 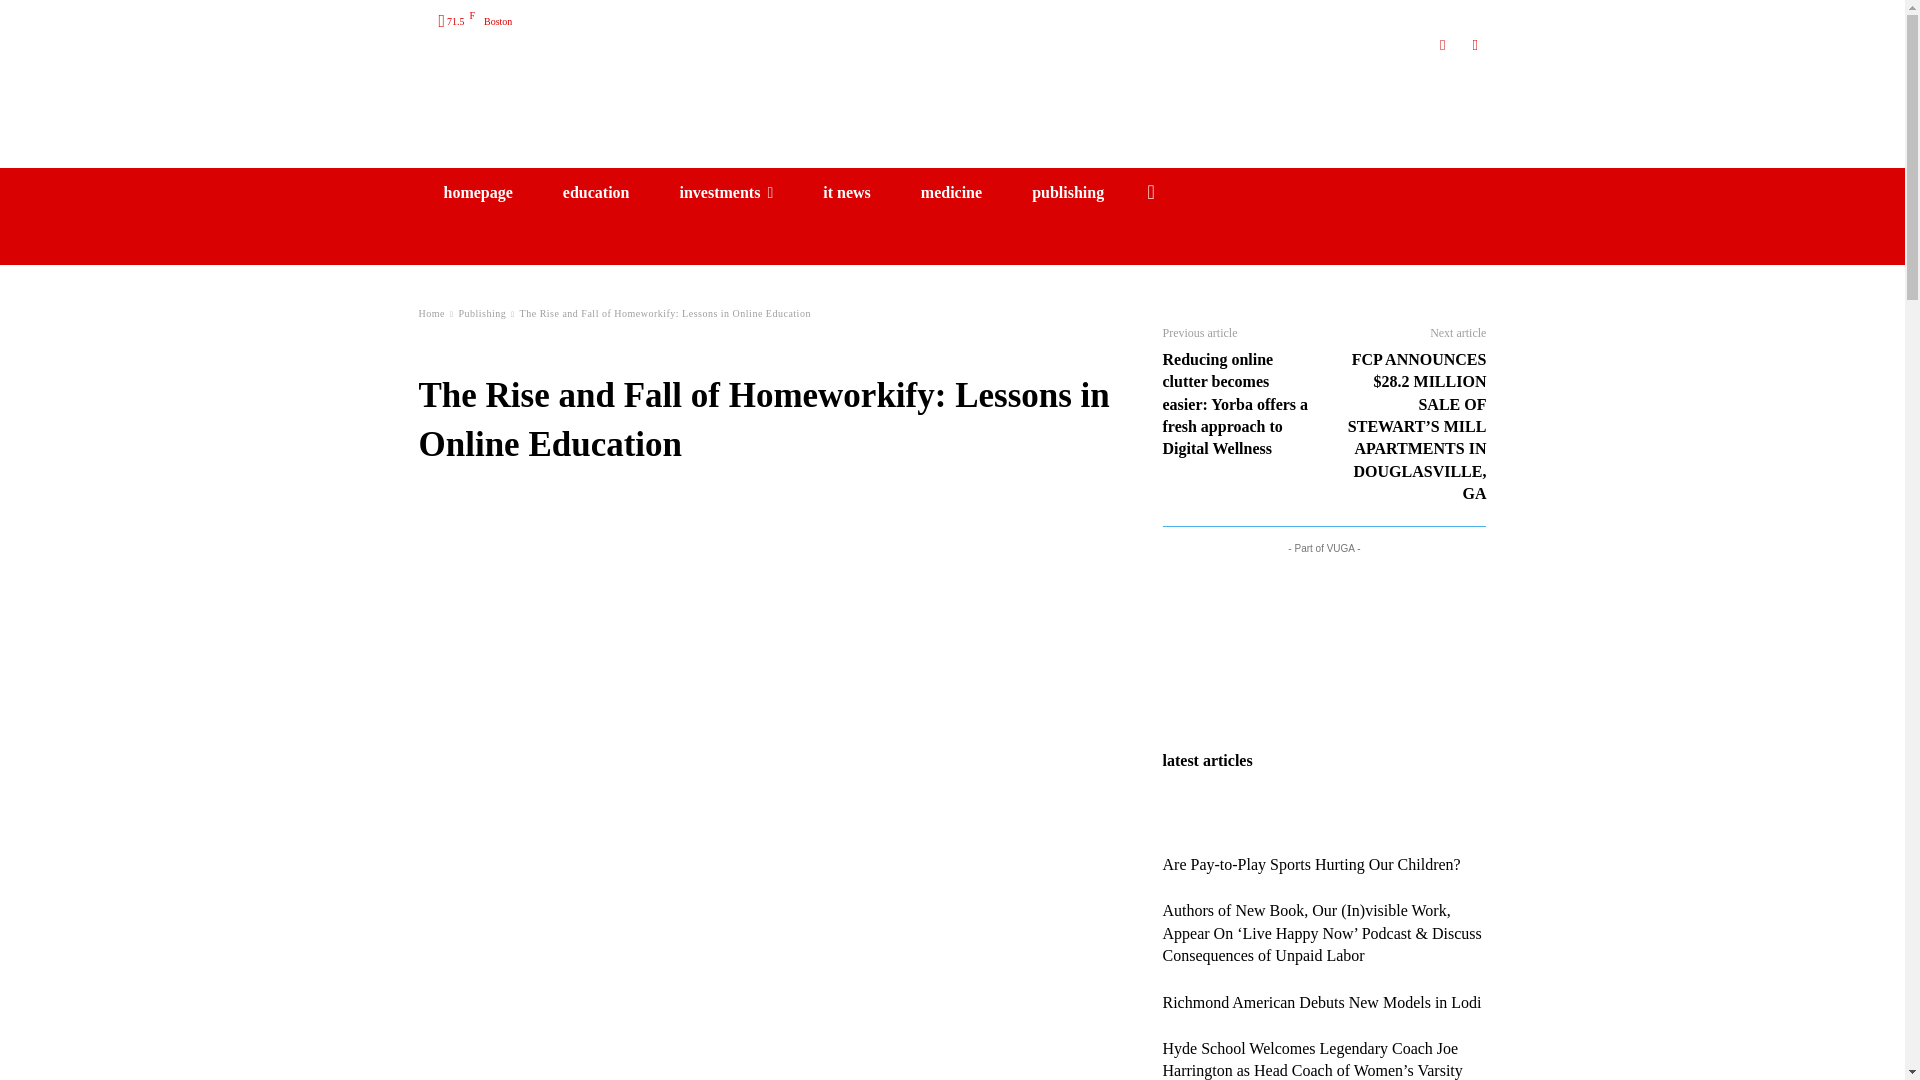 I want to click on Education Fame, so click(x=952, y=116).